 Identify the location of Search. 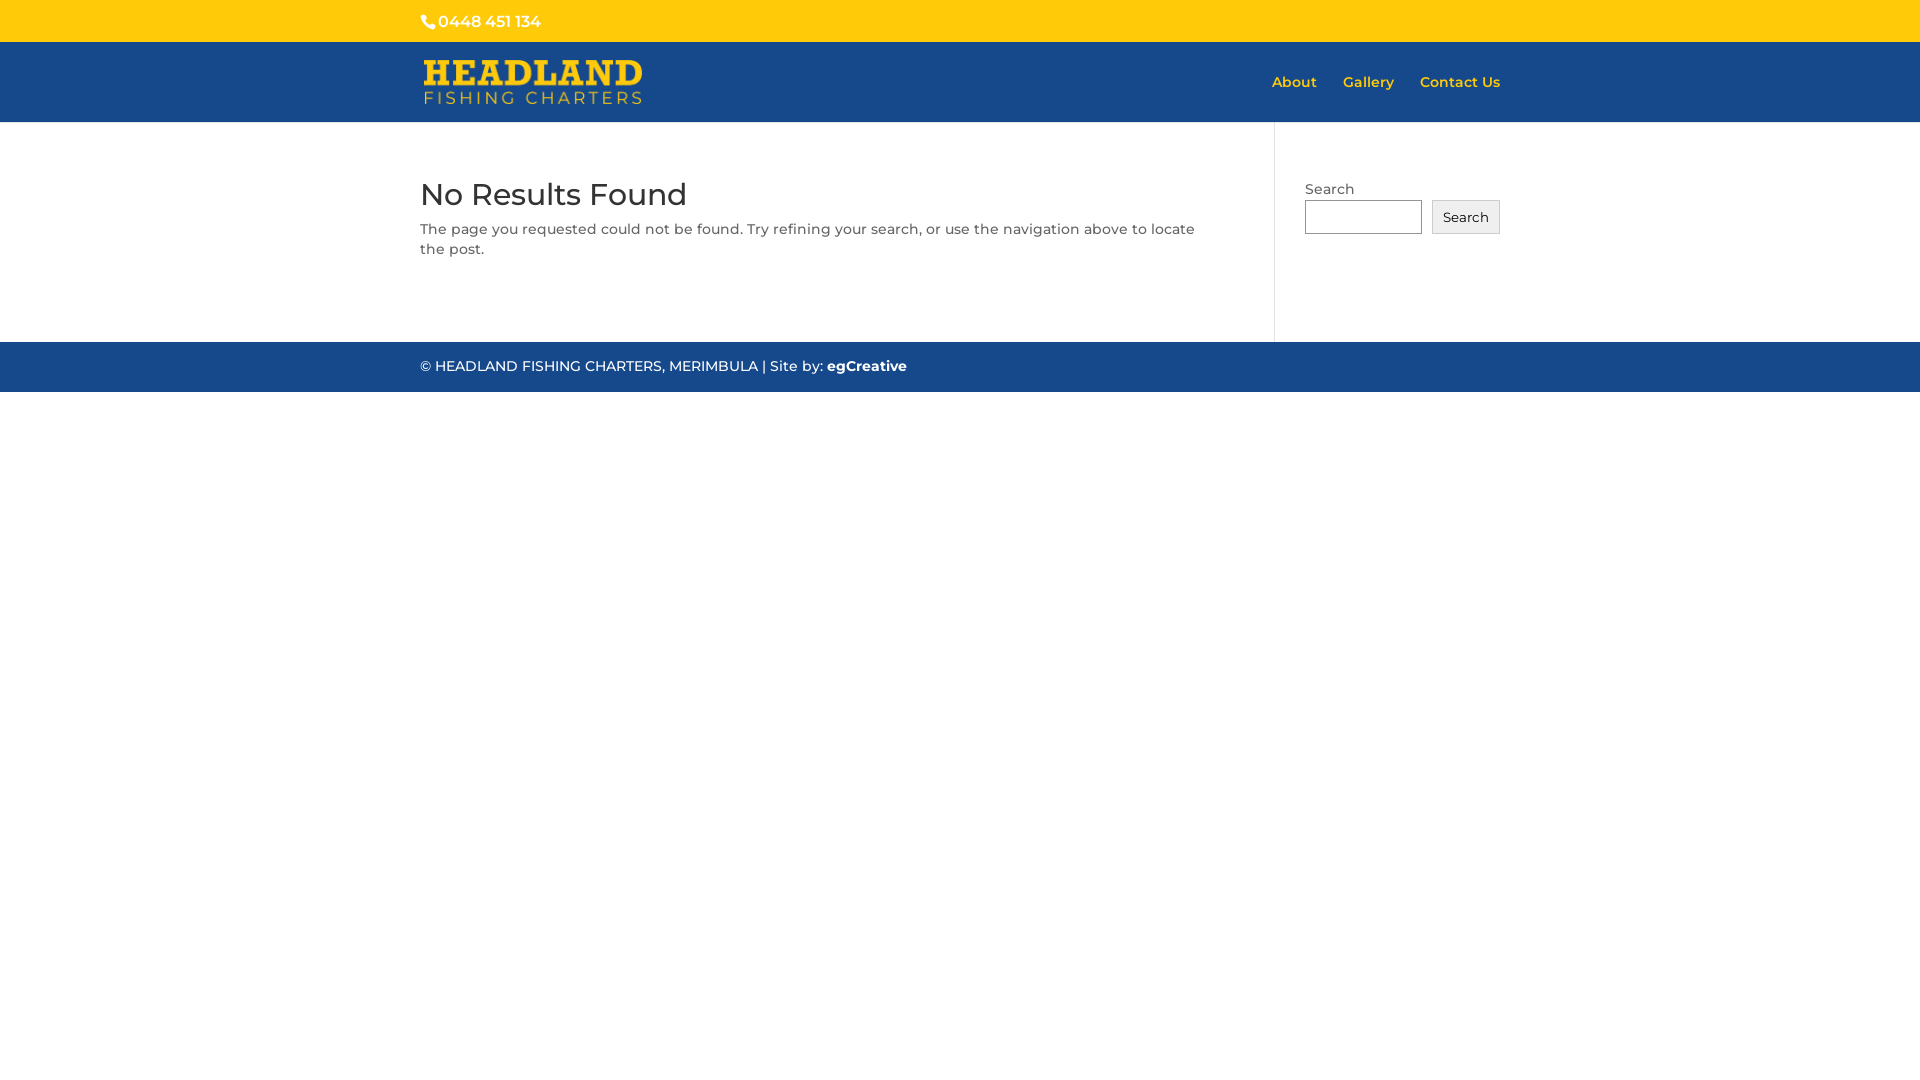
(1466, 217).